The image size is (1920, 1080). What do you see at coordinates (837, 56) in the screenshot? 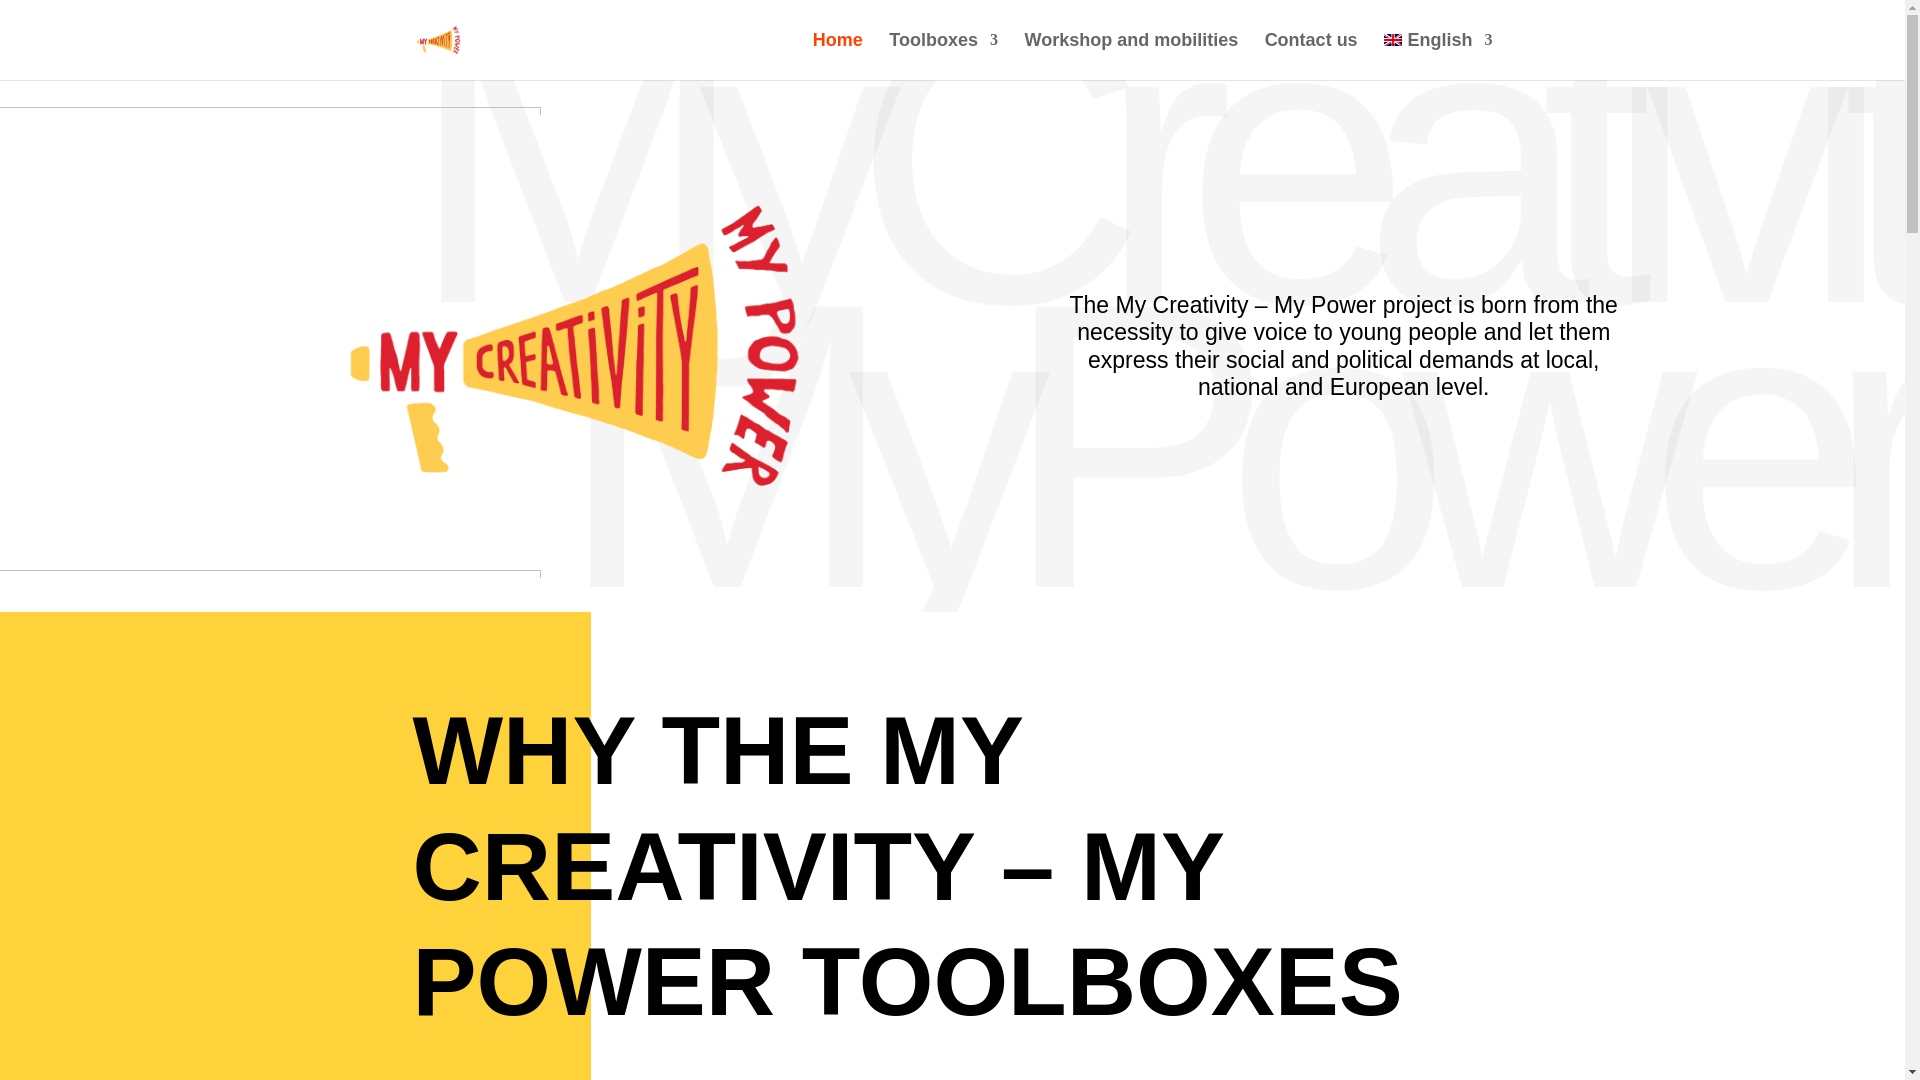
I see `Home` at bounding box center [837, 56].